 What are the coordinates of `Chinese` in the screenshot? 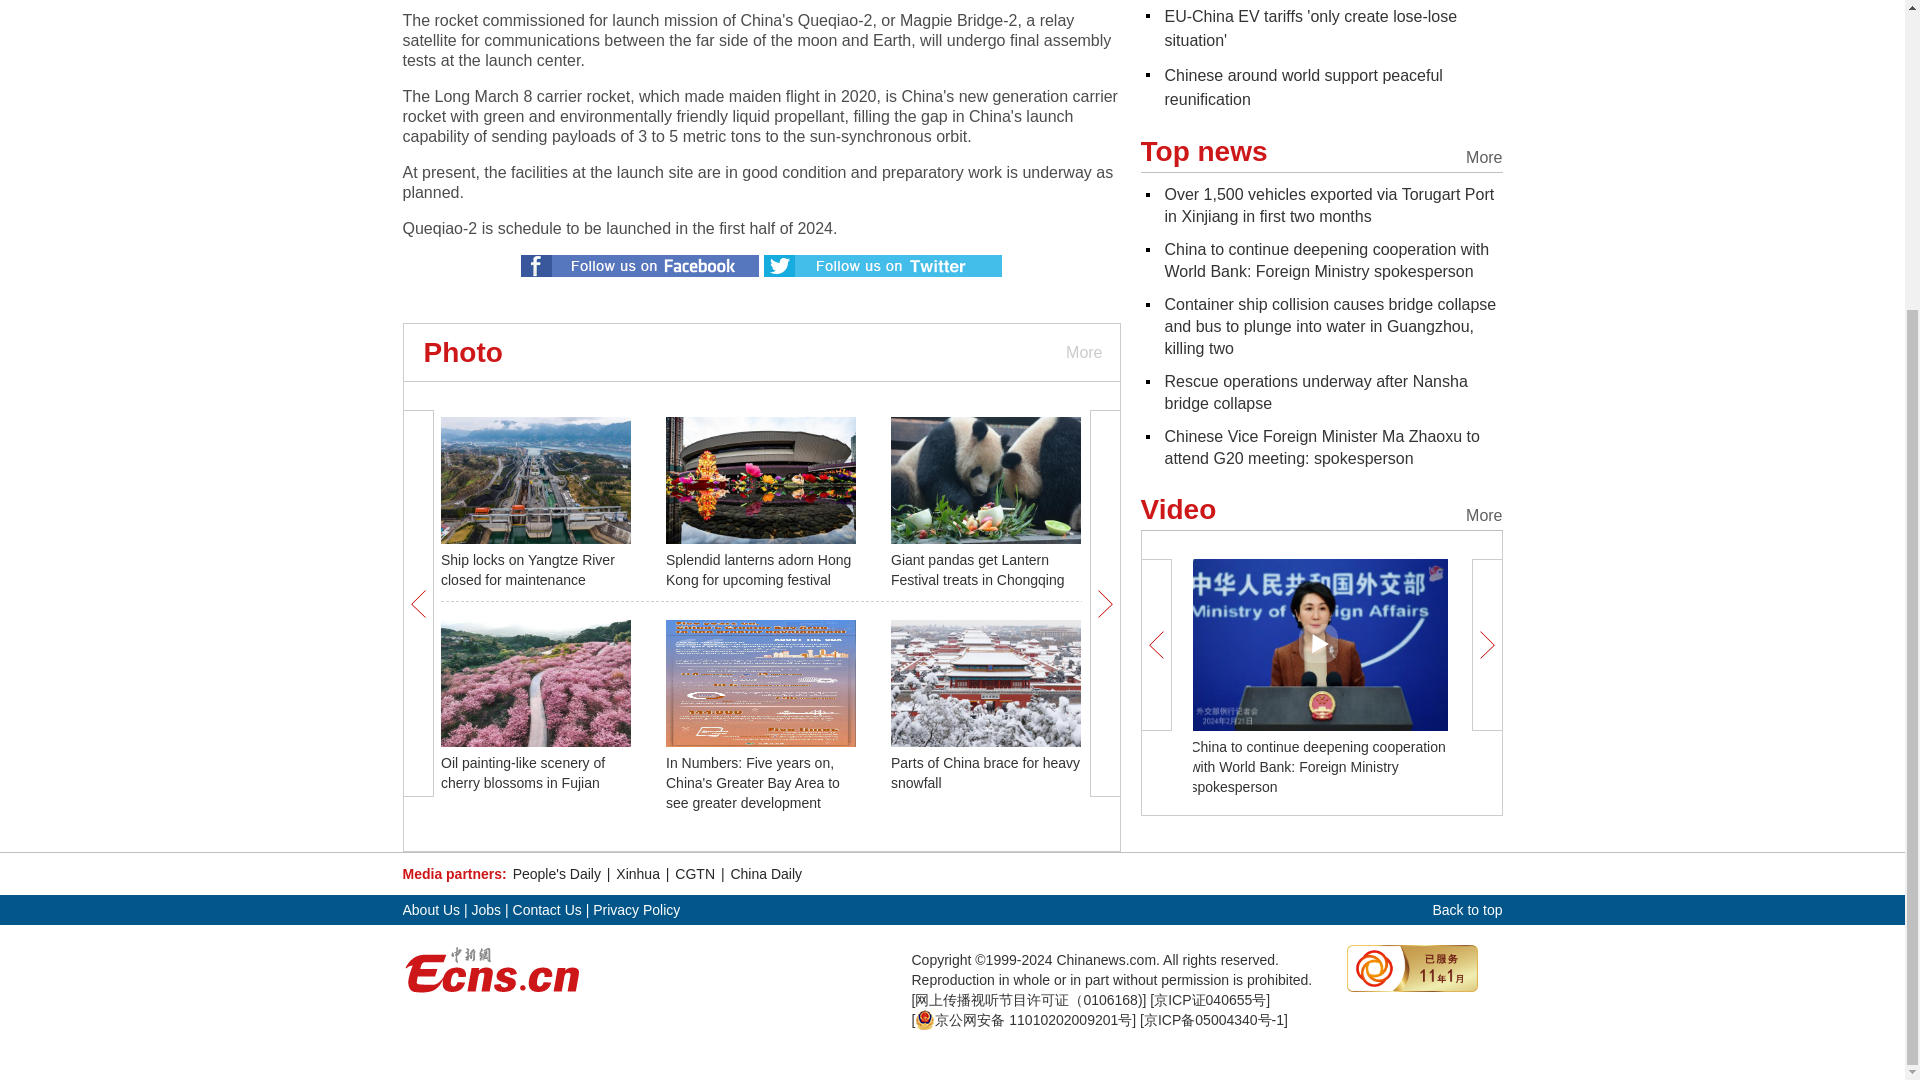 It's located at (1302, 87).